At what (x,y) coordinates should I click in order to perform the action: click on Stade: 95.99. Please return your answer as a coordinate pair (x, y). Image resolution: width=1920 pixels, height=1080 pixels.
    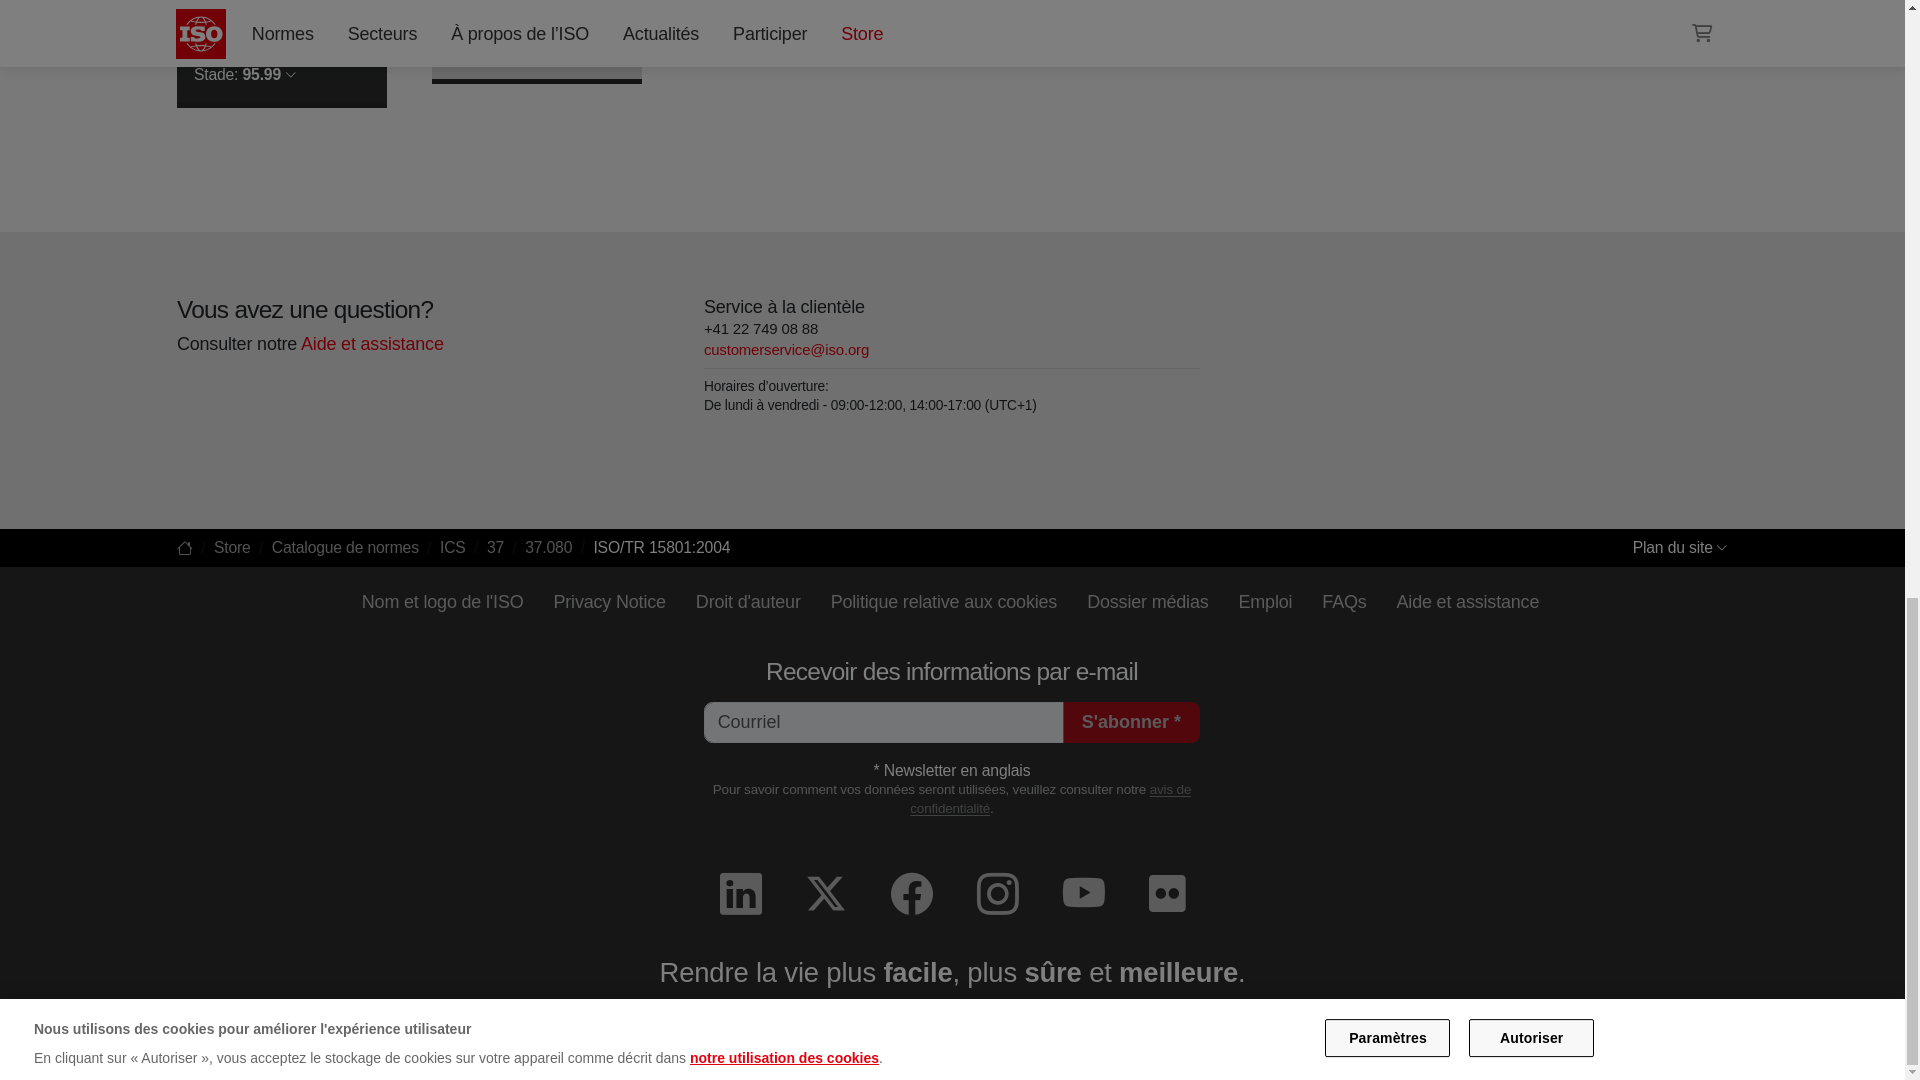
    Looking at the image, I should click on (244, 74).